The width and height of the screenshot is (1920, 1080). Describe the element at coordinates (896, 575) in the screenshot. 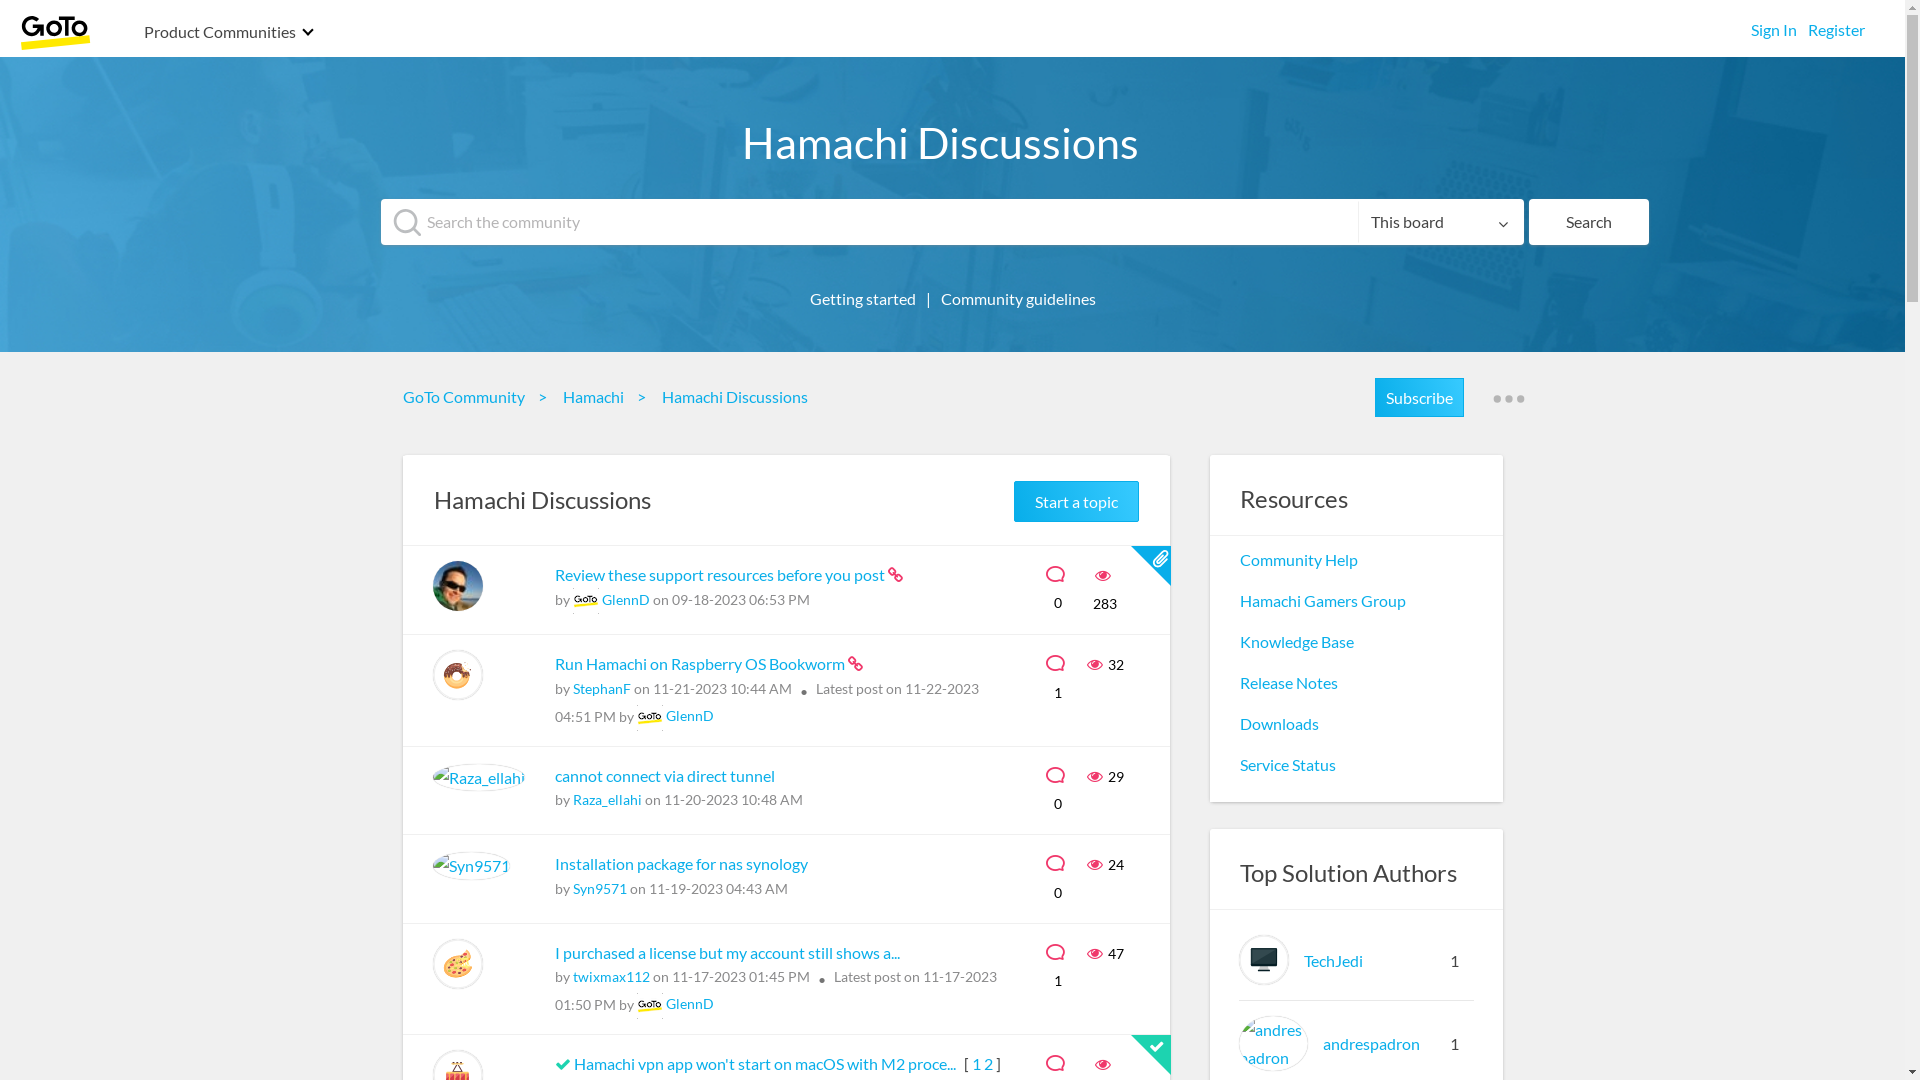

I see `Contains a hyperlink` at that location.